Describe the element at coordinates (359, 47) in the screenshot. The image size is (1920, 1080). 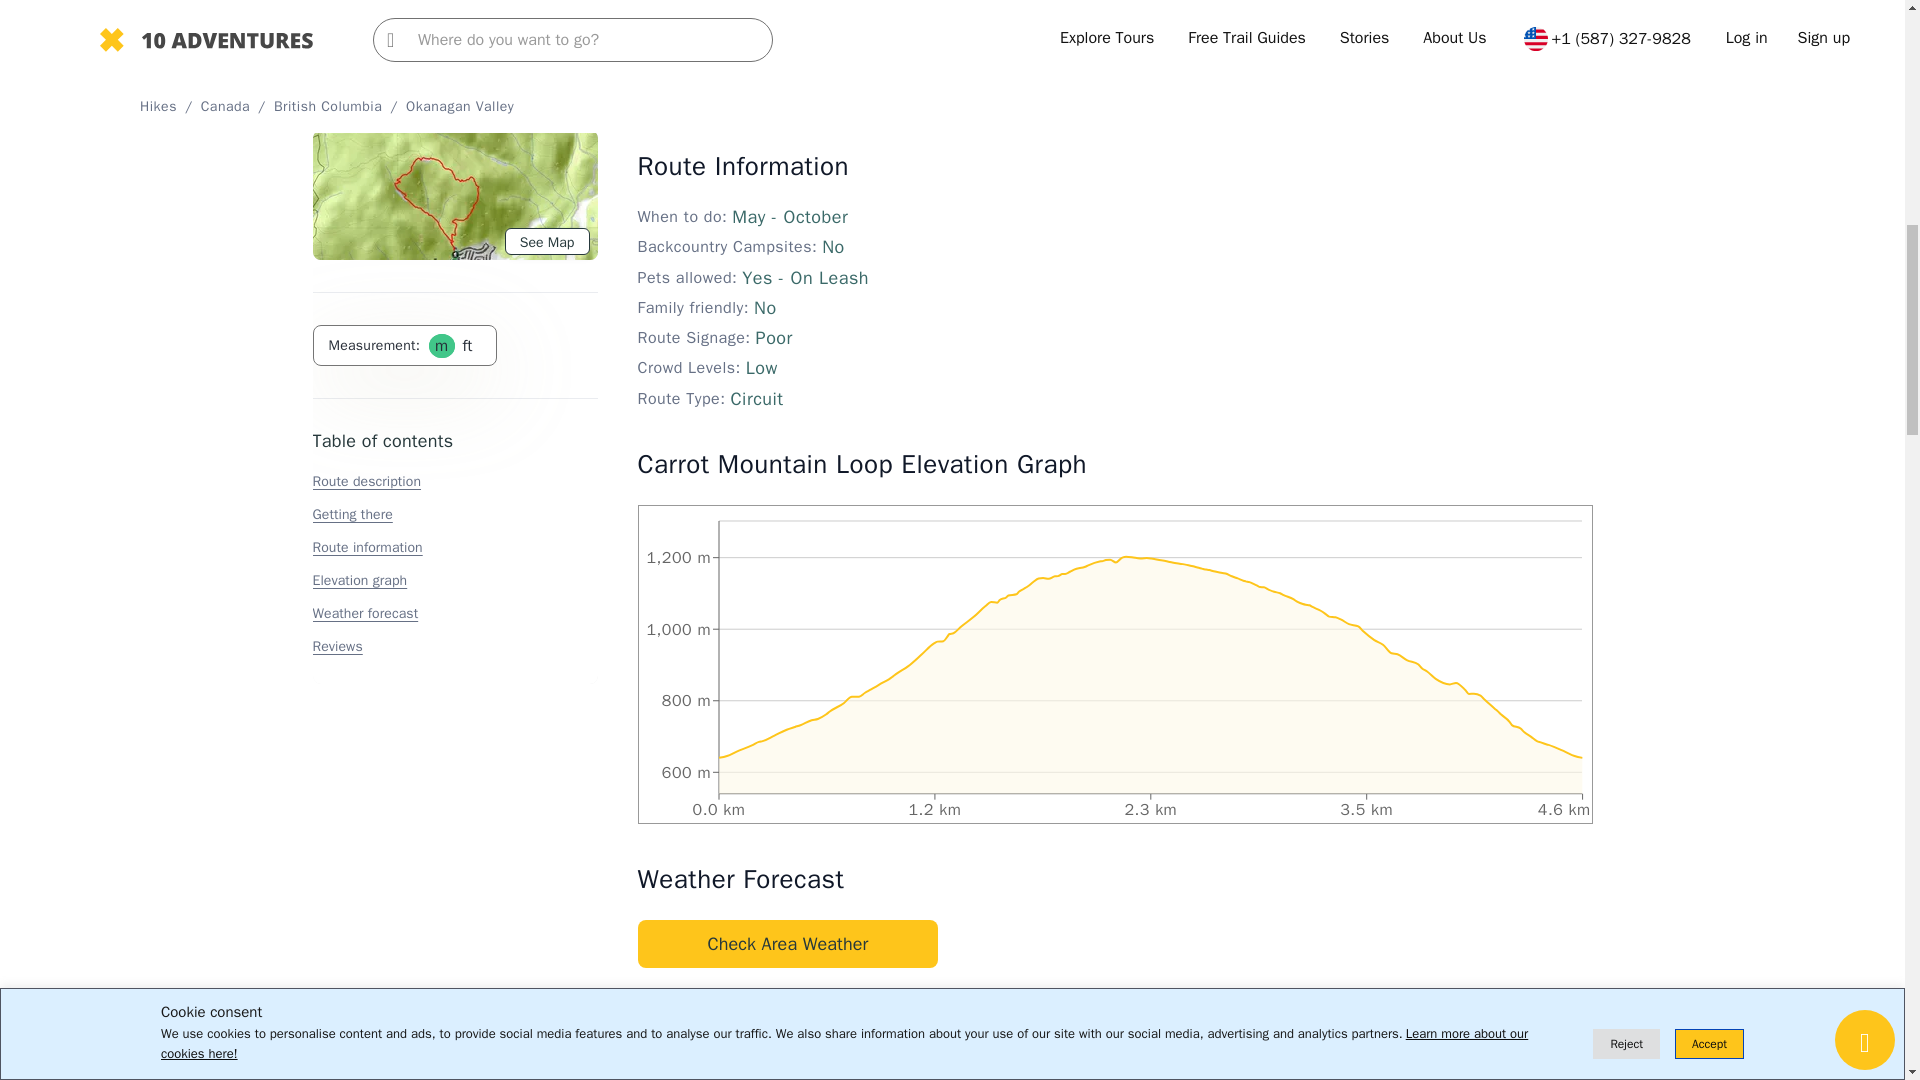
I see `Elevation graph` at that location.